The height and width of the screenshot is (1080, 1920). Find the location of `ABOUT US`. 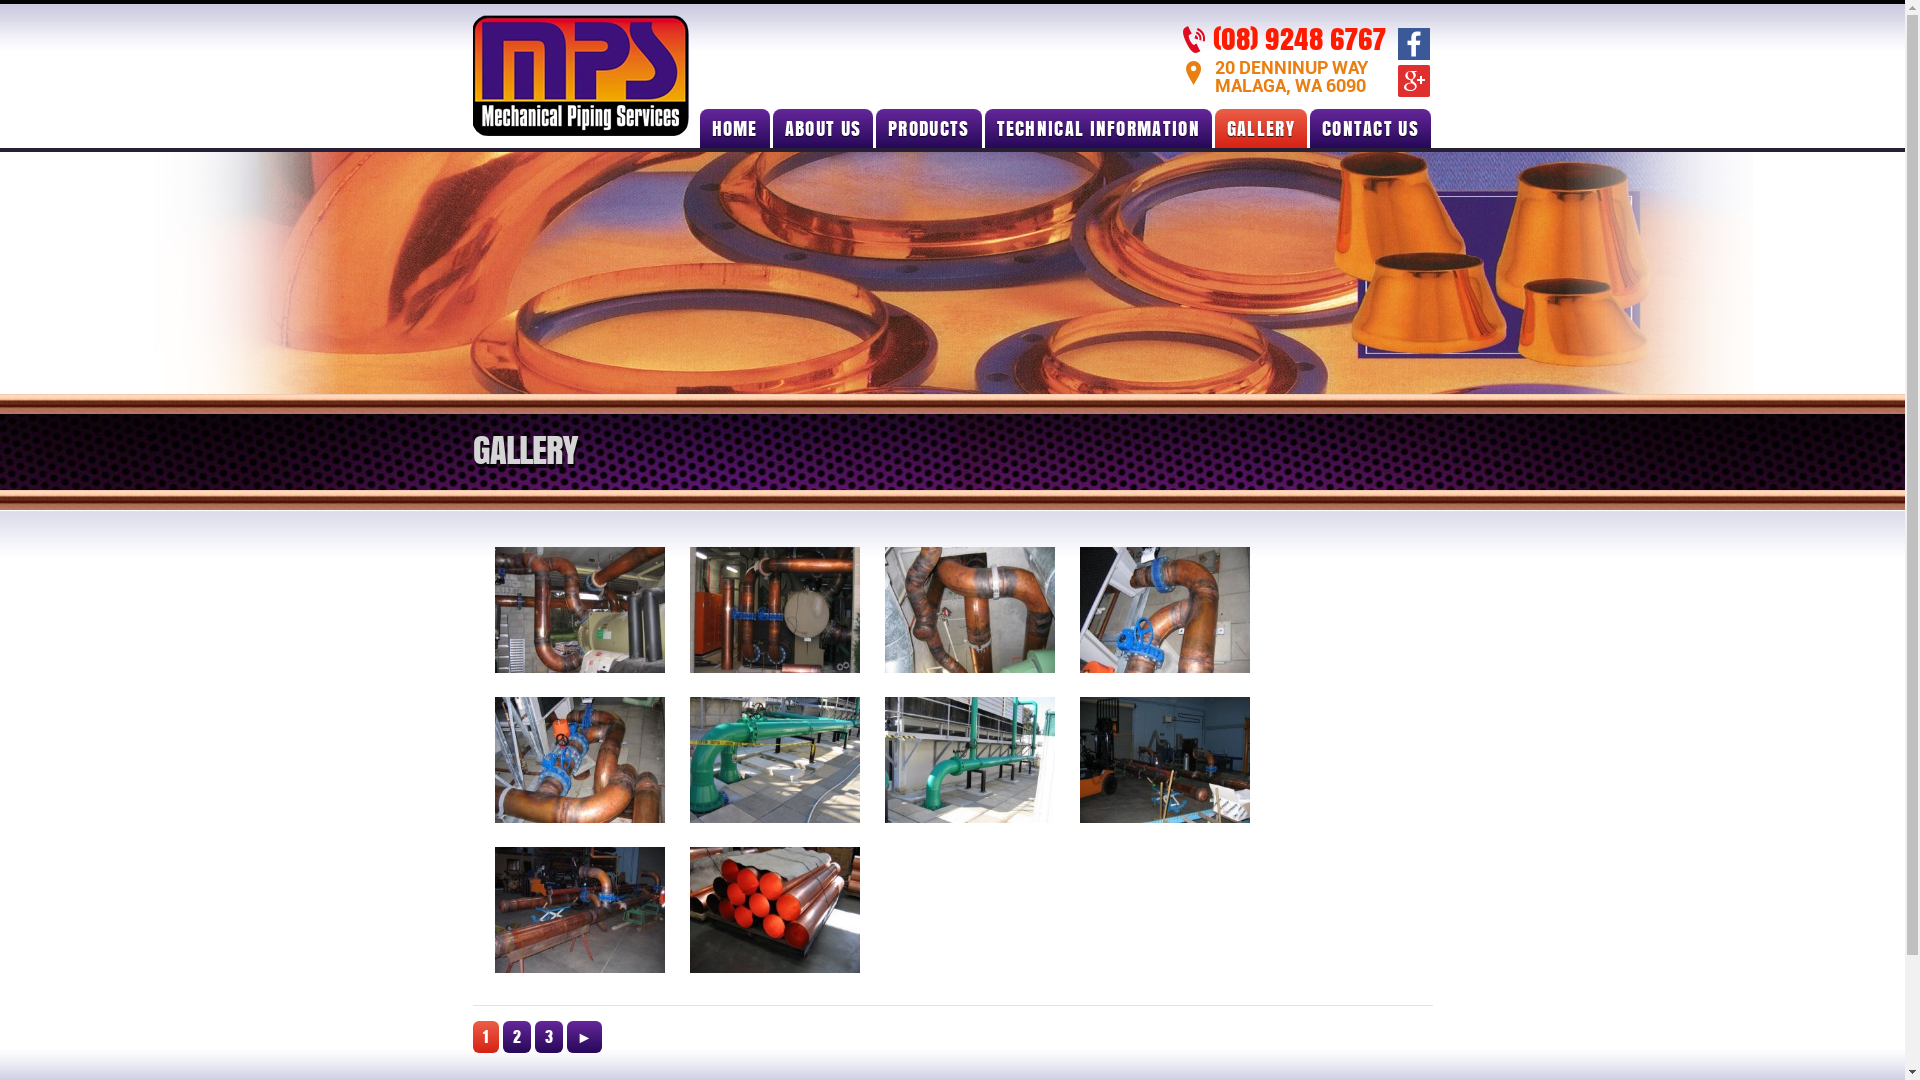

ABOUT US is located at coordinates (823, 128).